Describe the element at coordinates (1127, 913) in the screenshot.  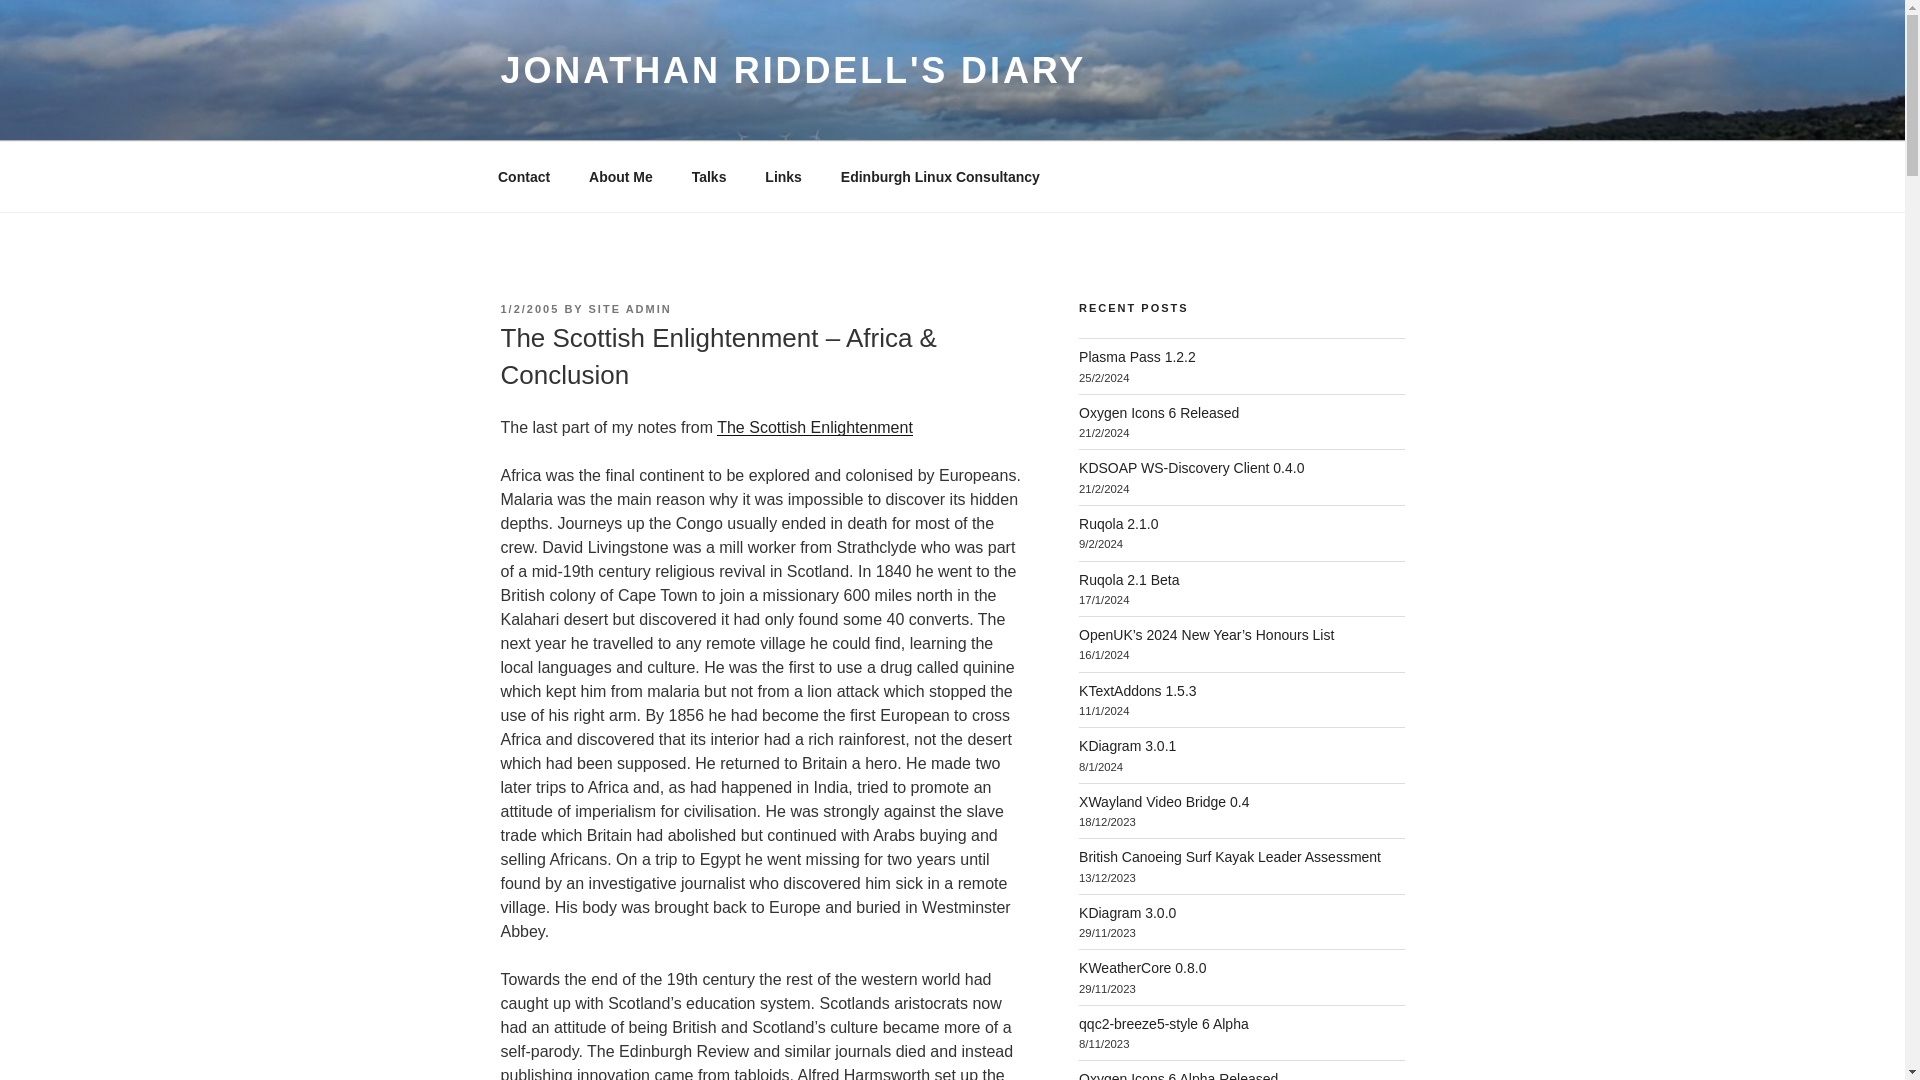
I see `KDiagram 3.0.0` at that location.